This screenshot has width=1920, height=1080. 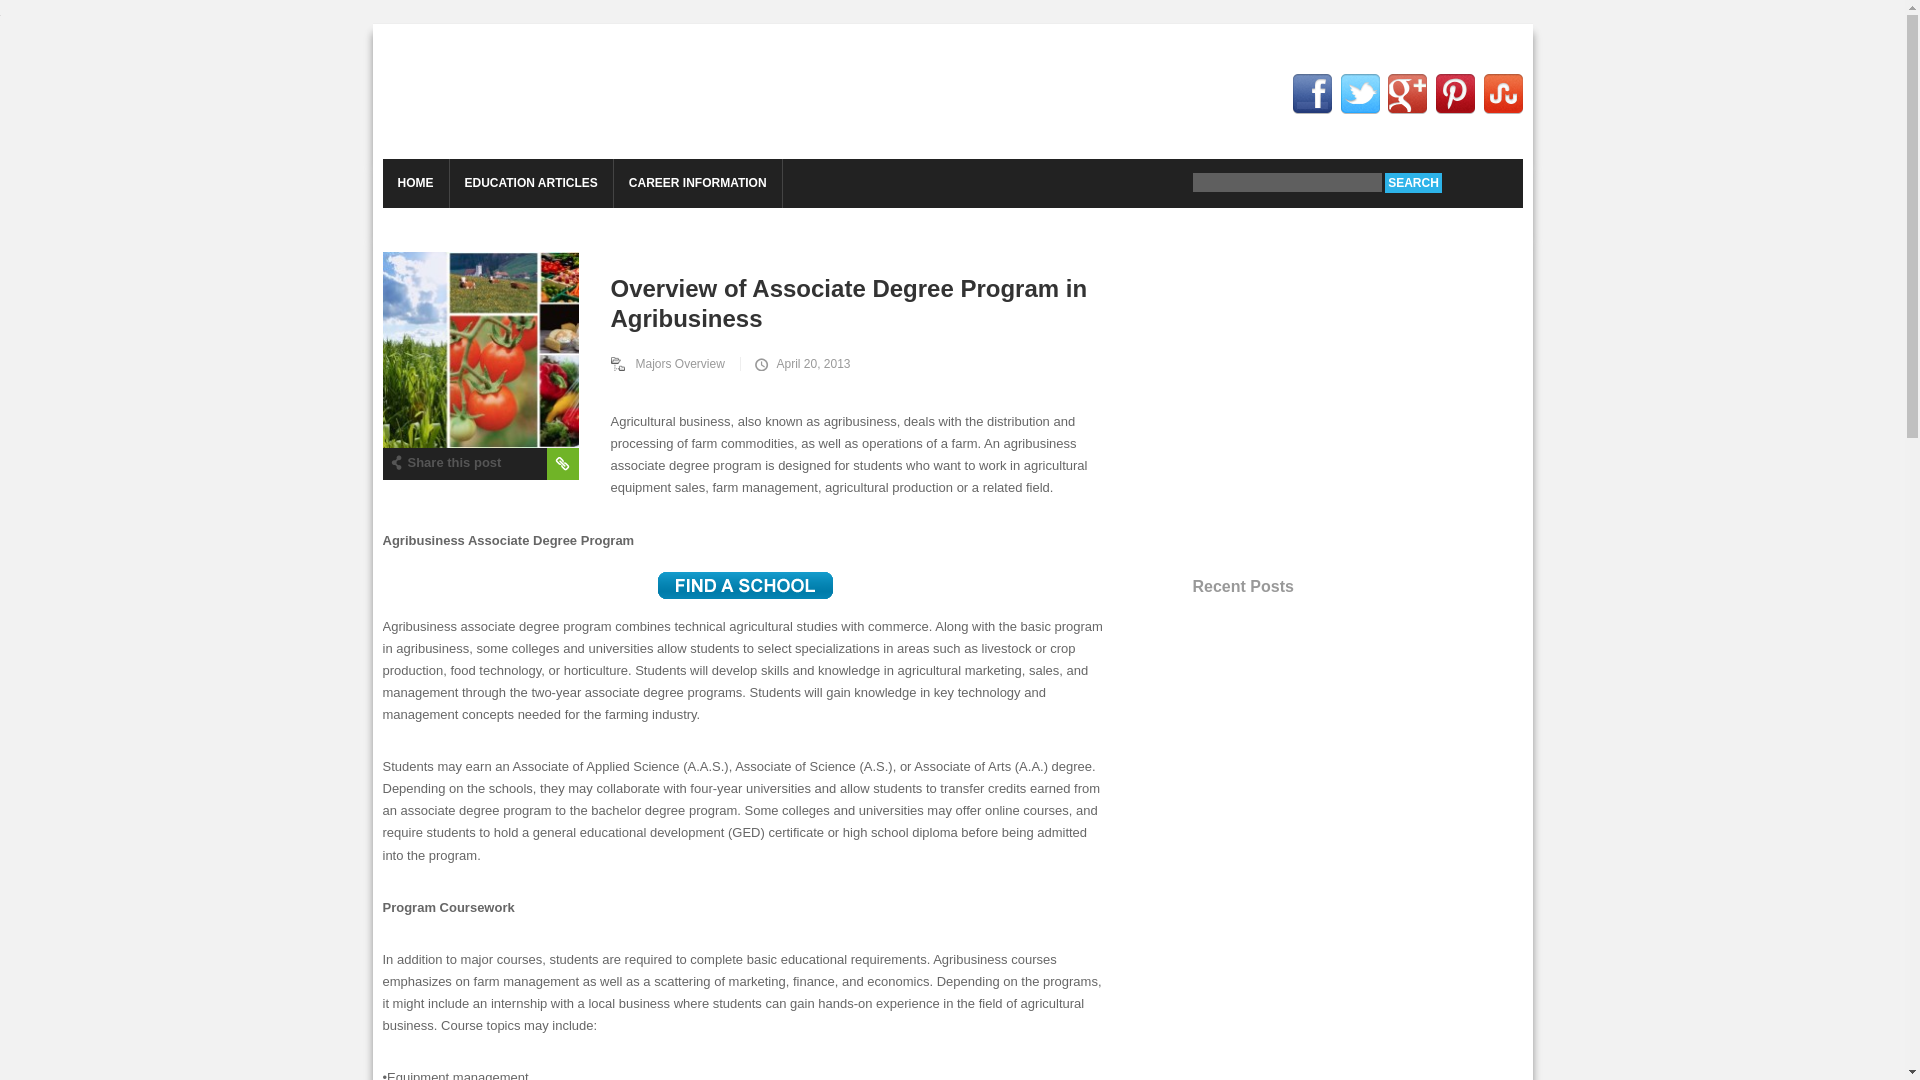 I want to click on Share this post, so click(x=444, y=462).